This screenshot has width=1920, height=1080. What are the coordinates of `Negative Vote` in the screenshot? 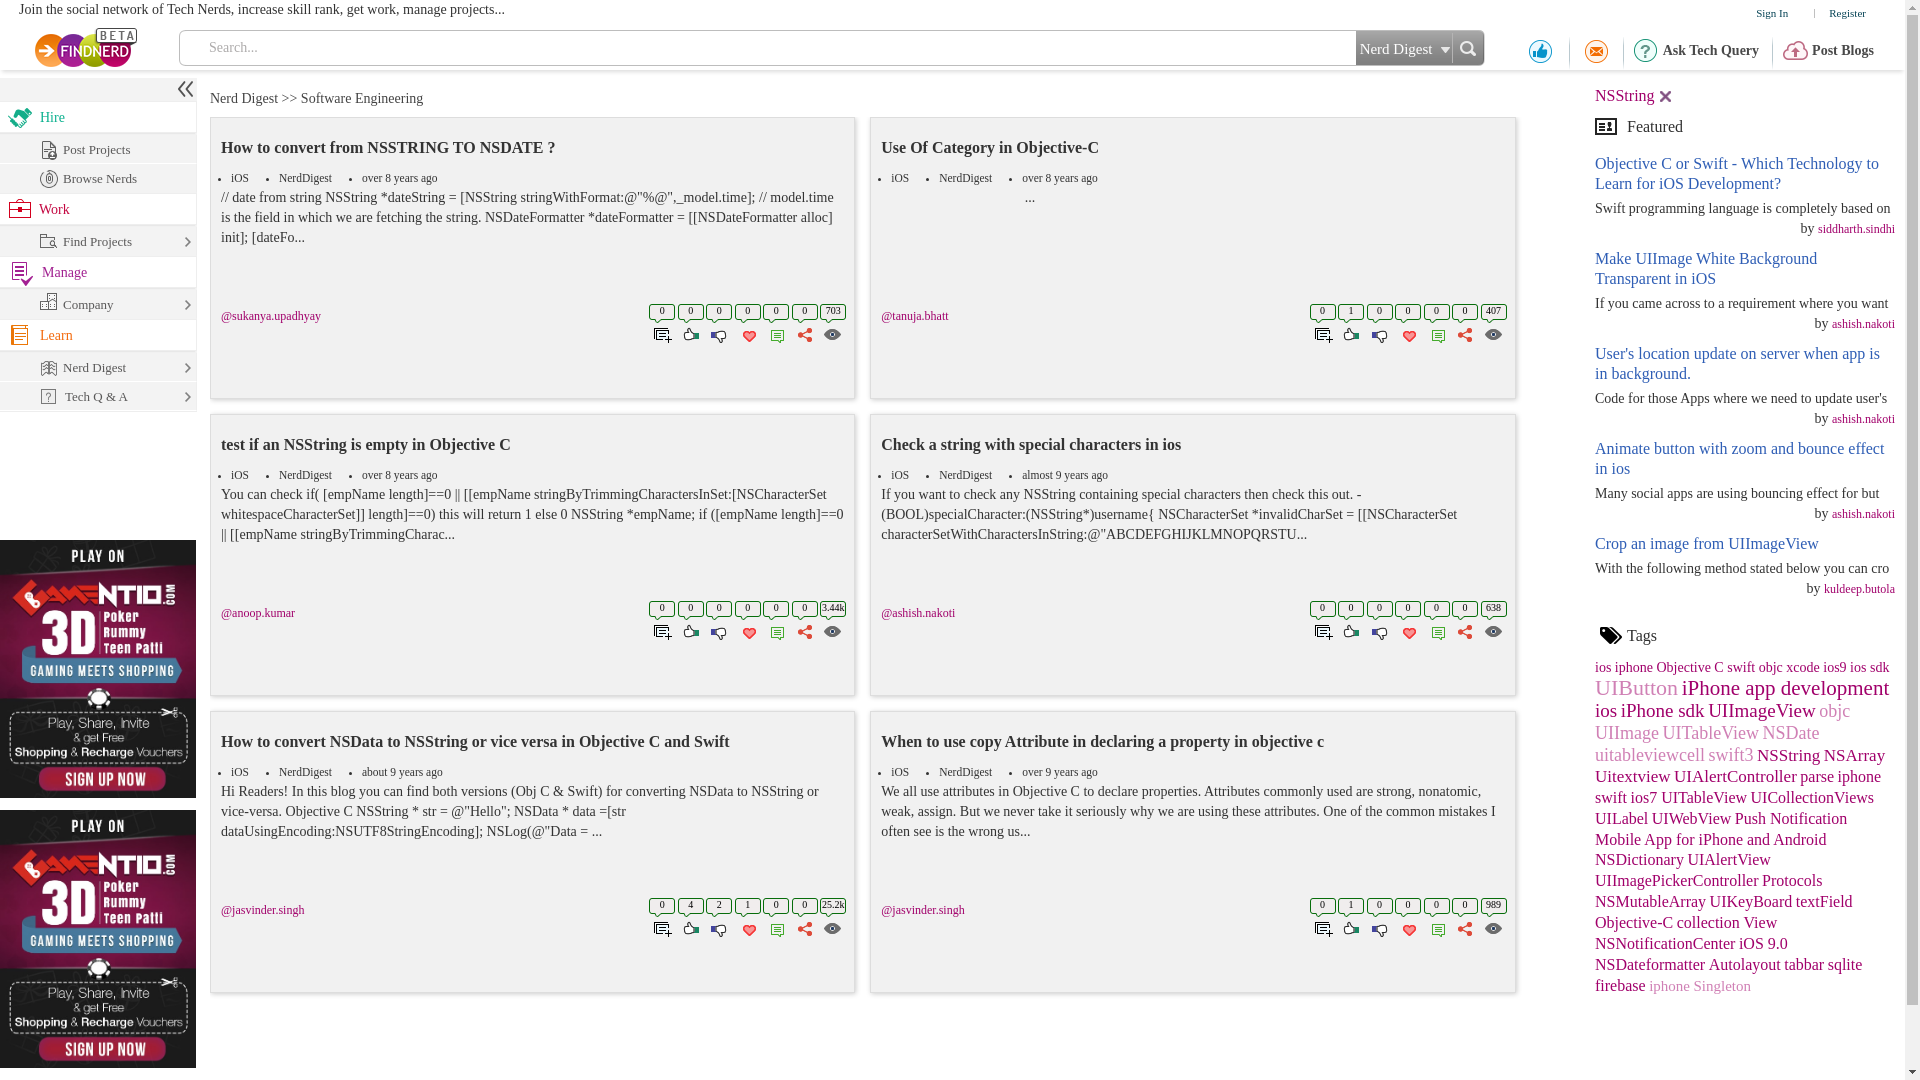 It's located at (716, 332).